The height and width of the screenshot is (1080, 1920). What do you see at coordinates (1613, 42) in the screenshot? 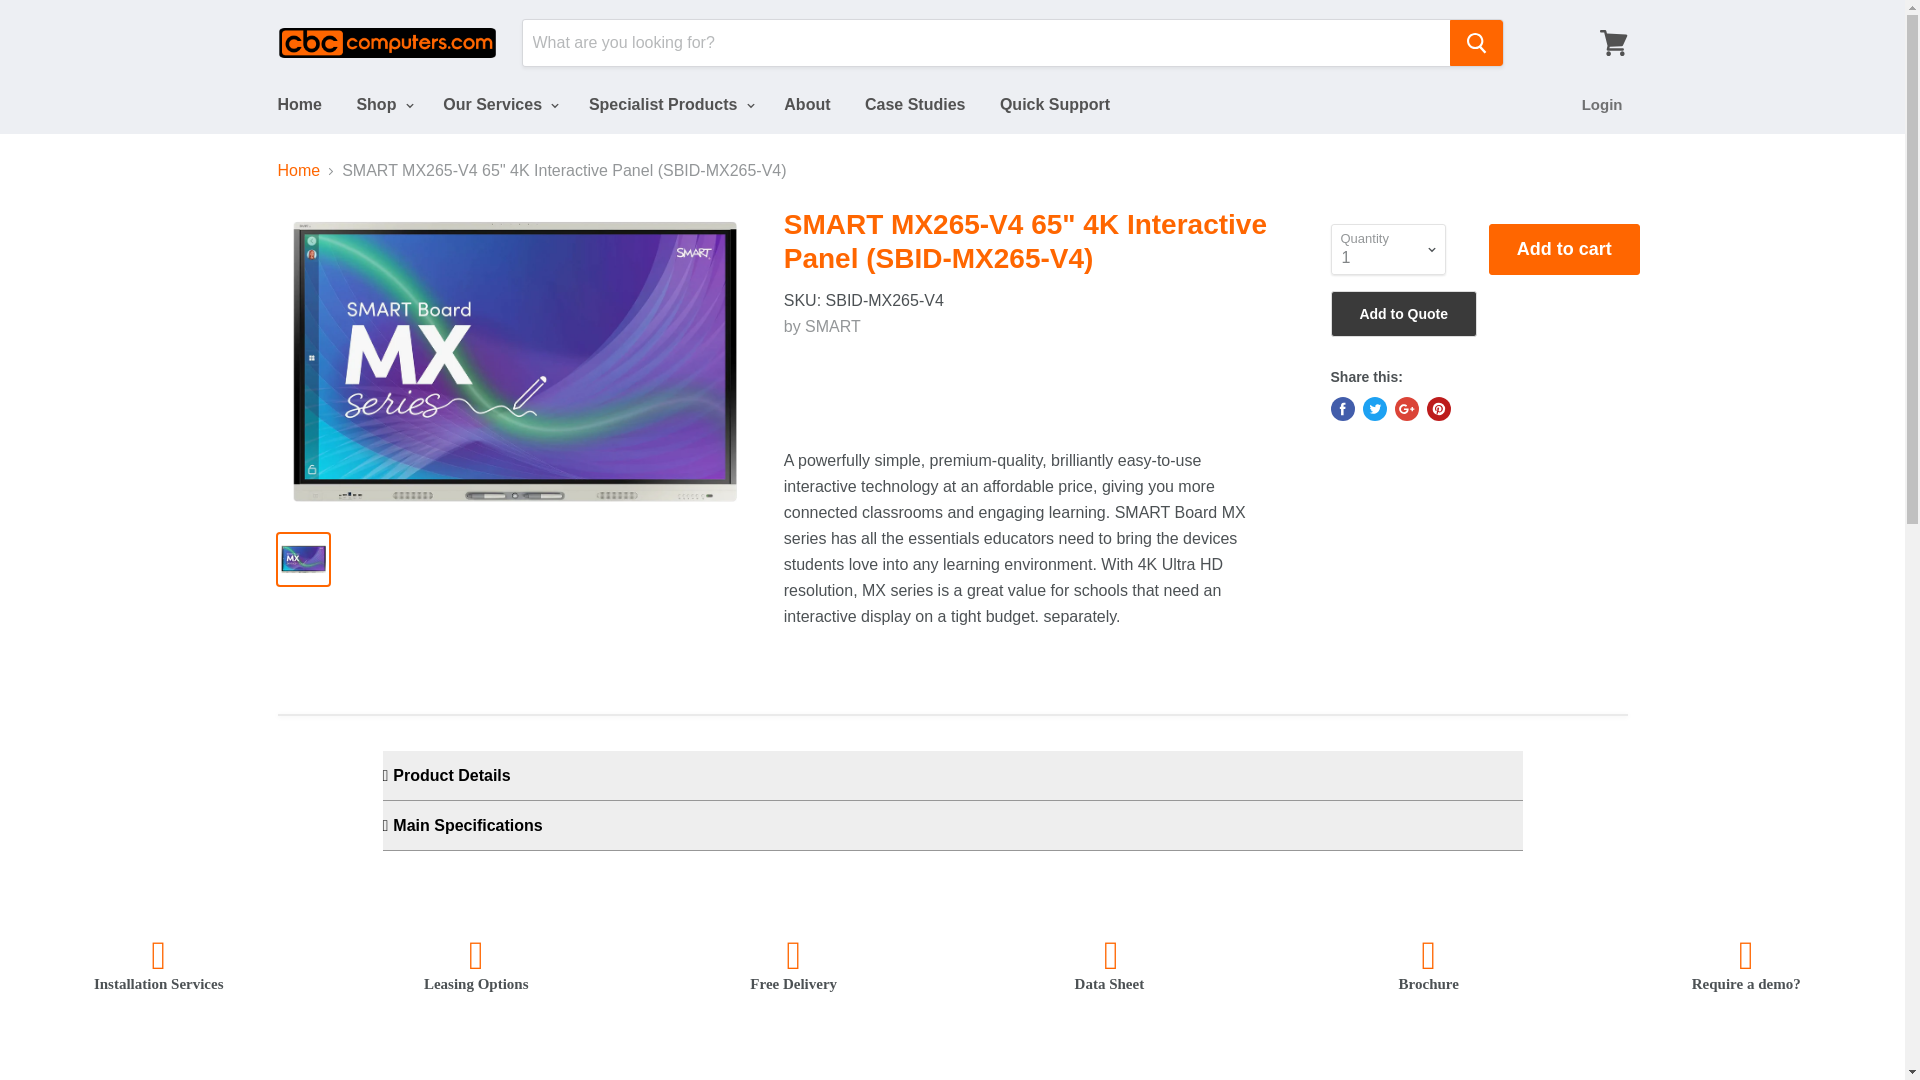
I see `View cart` at bounding box center [1613, 42].